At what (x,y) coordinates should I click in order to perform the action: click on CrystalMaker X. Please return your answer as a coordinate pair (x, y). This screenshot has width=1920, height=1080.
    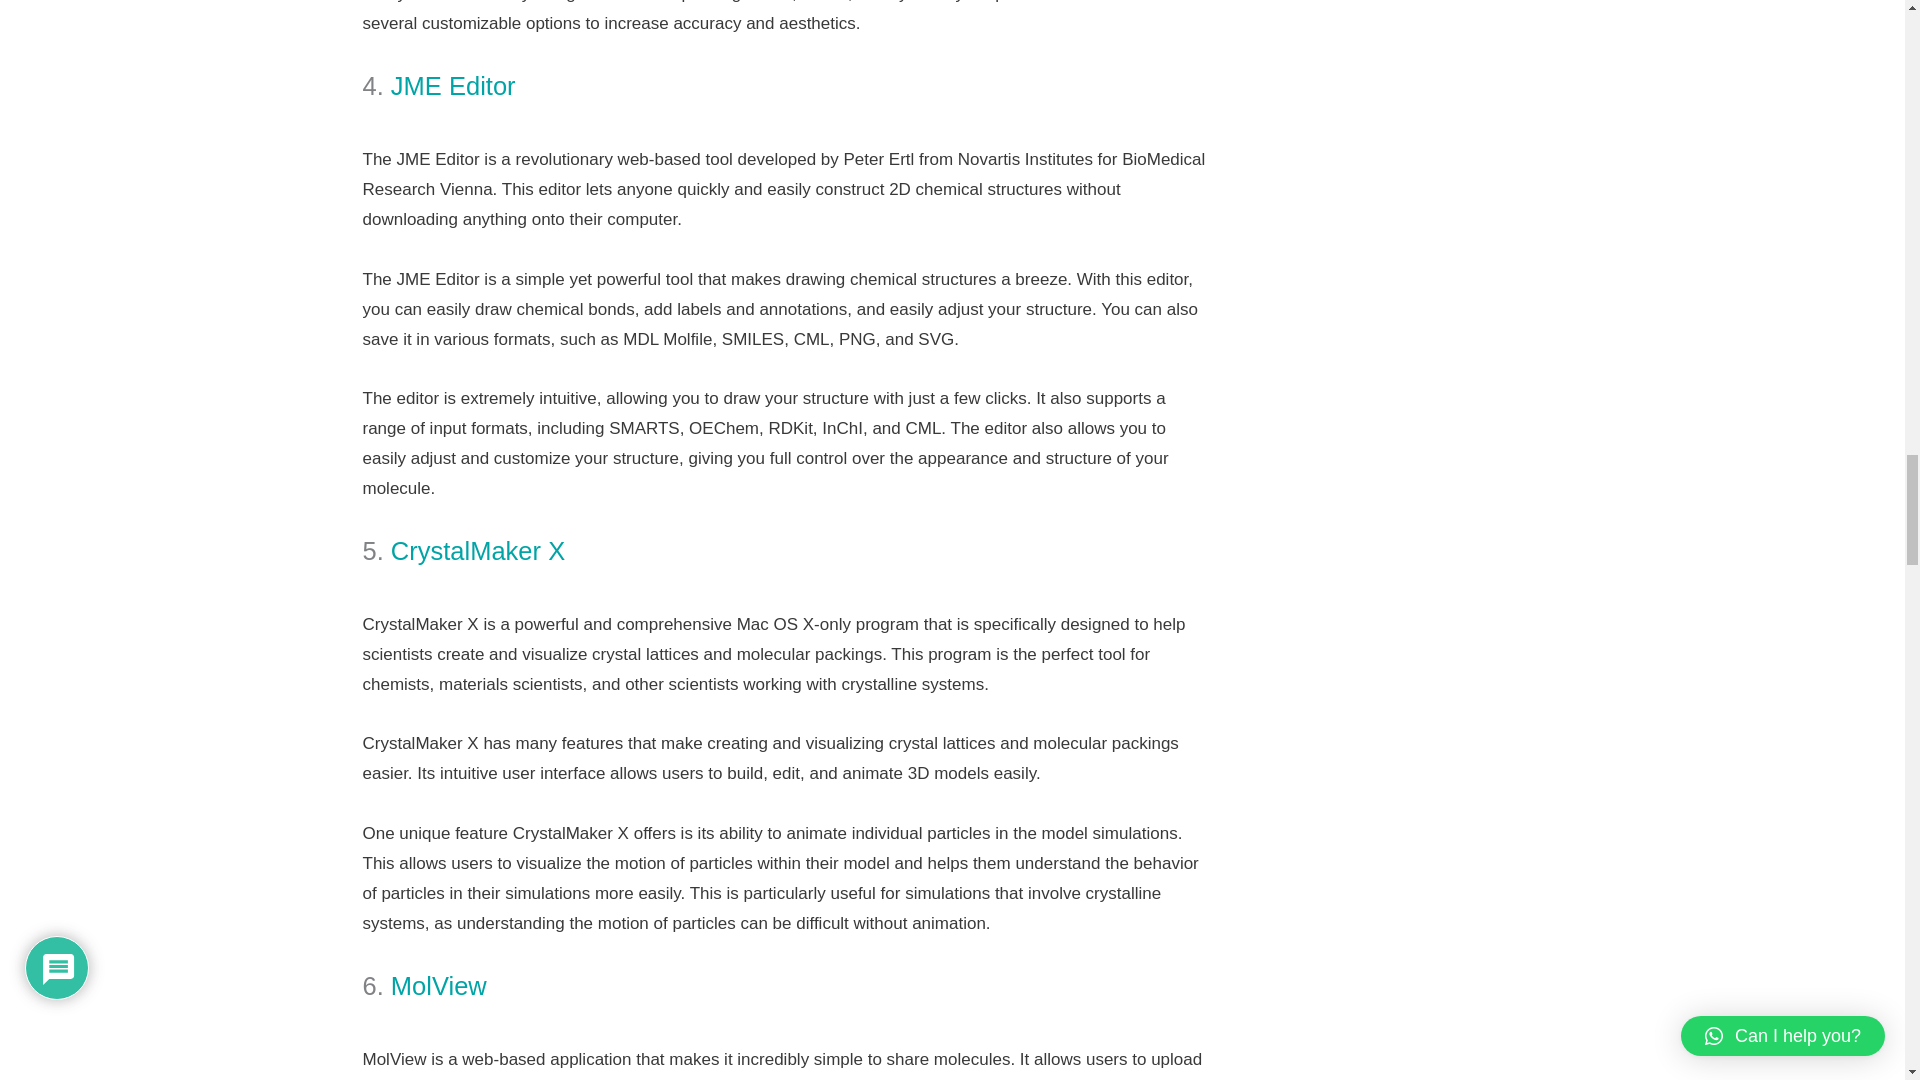
    Looking at the image, I should click on (478, 550).